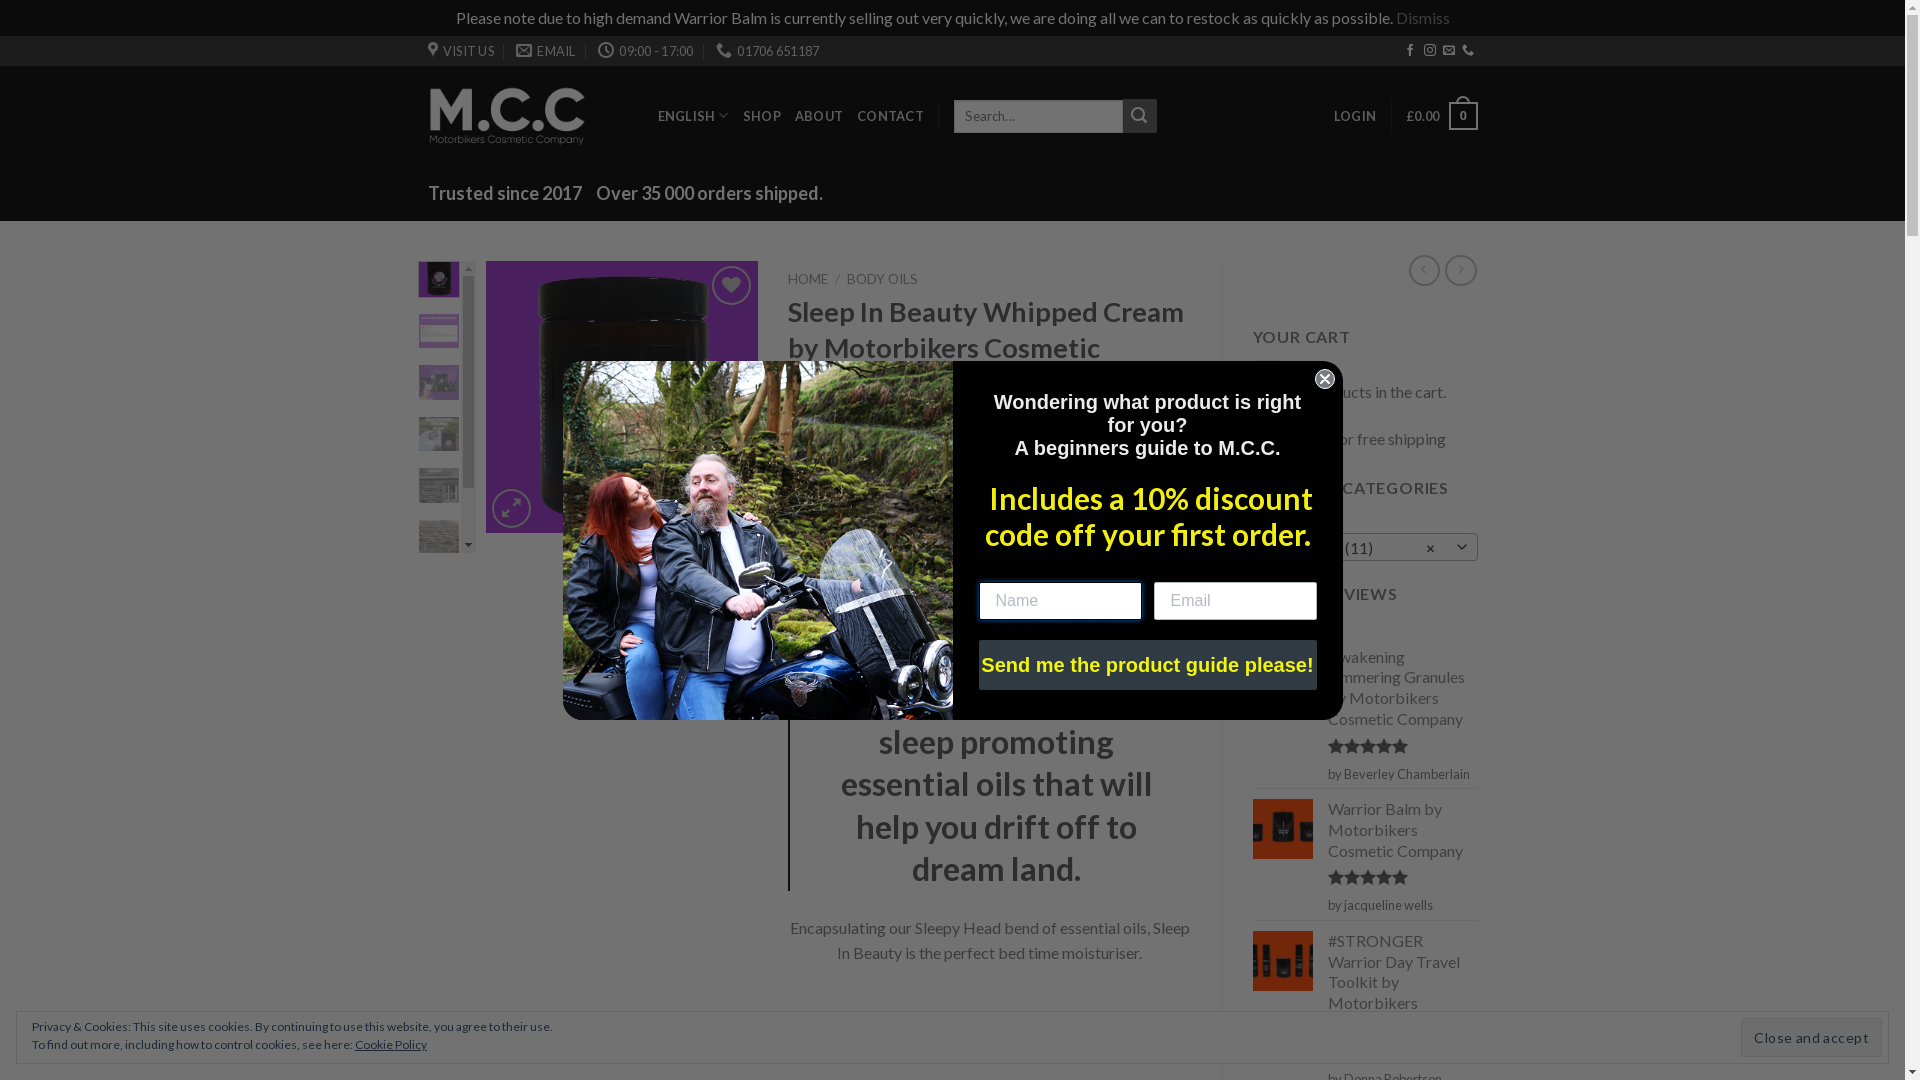  Describe the element at coordinates (646, 51) in the screenshot. I see `09:00 - 17:00` at that location.